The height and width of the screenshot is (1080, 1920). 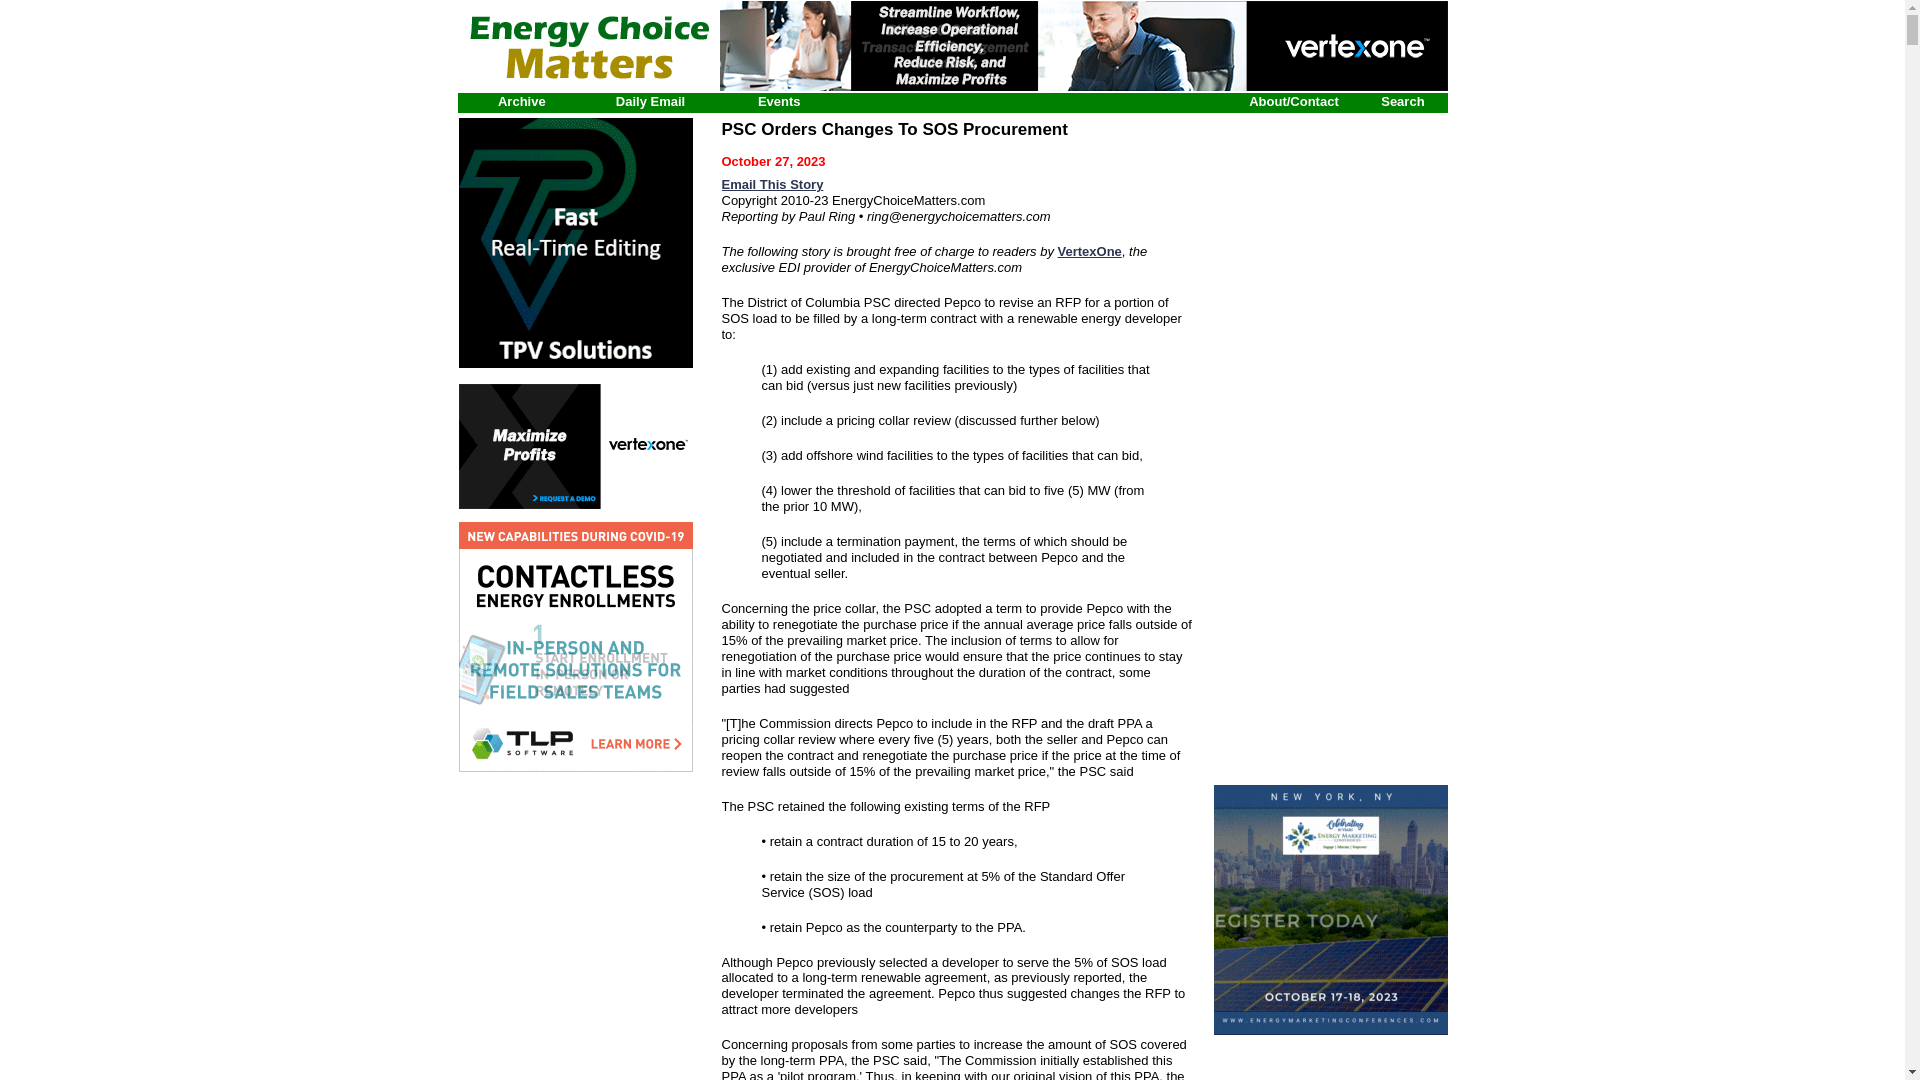 What do you see at coordinates (1402, 101) in the screenshot?
I see `Search` at bounding box center [1402, 101].